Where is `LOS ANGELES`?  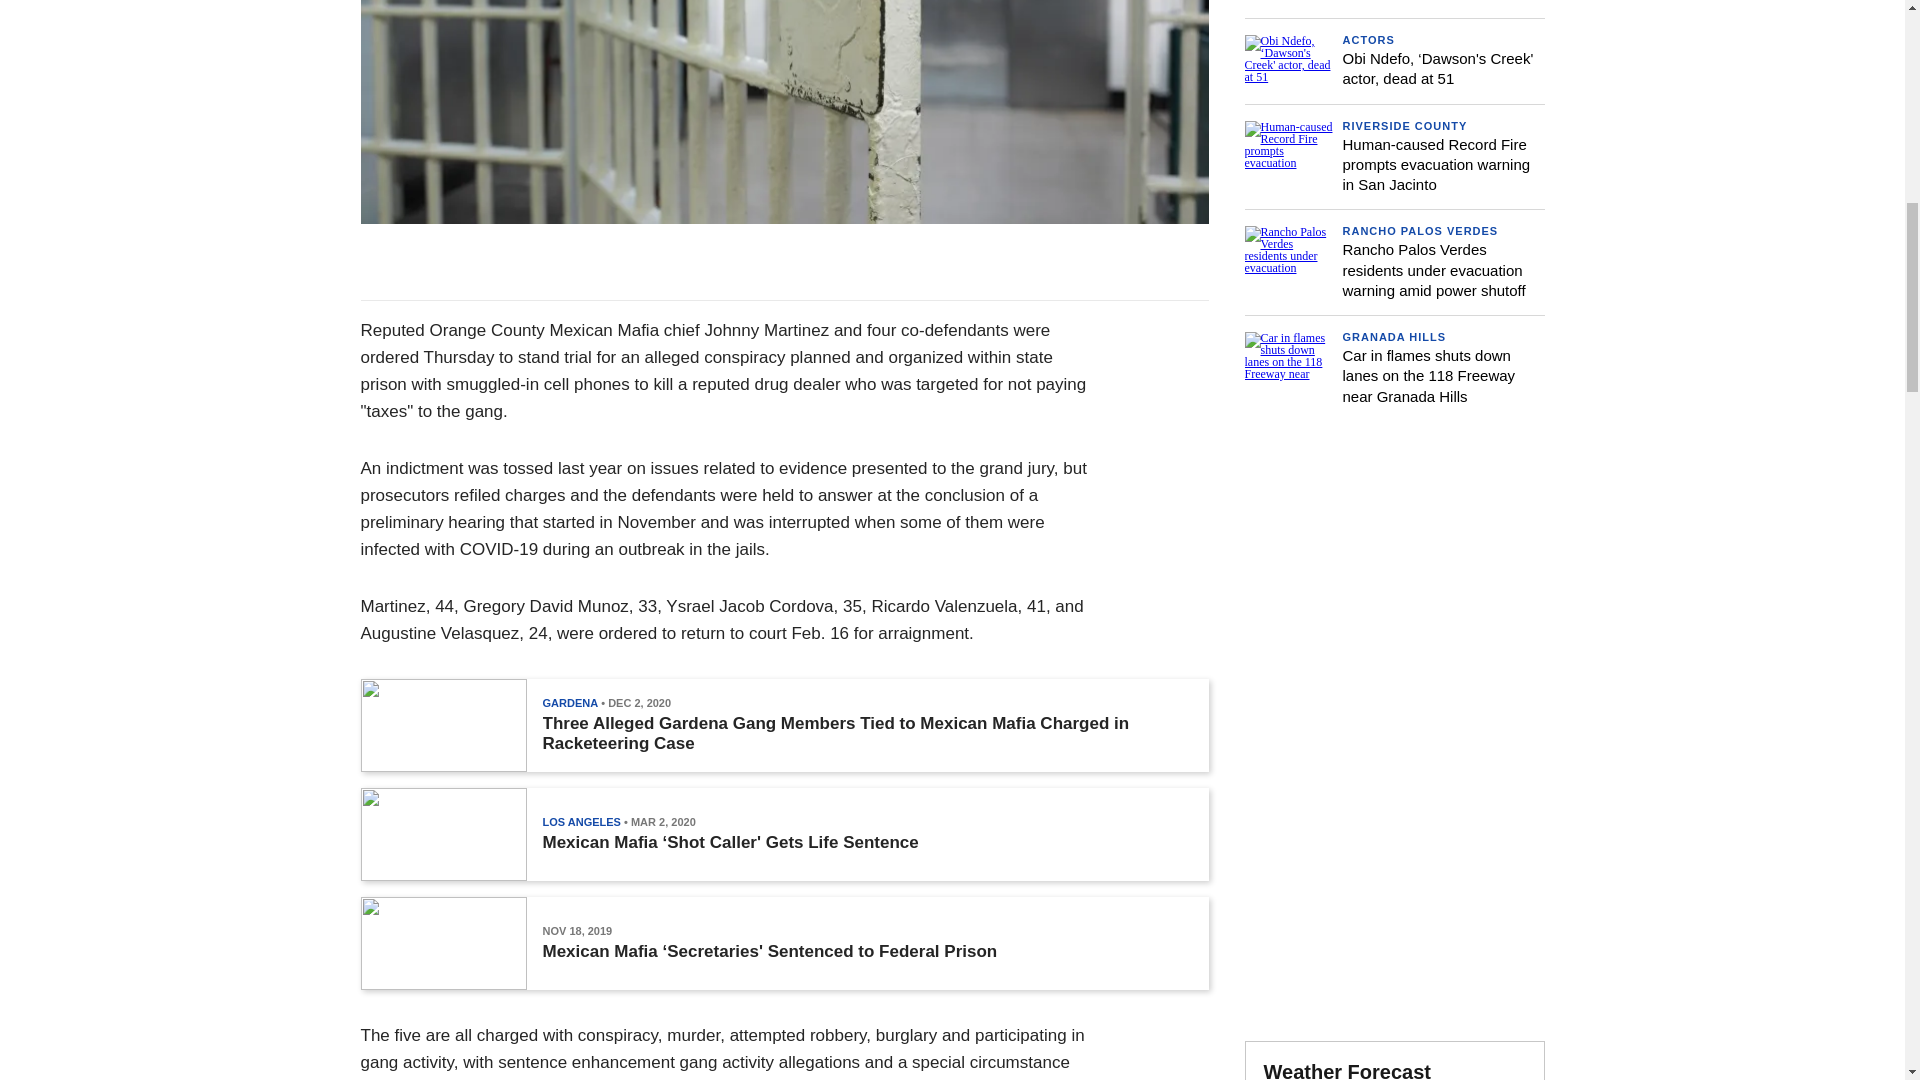 LOS ANGELES is located at coordinates (580, 822).